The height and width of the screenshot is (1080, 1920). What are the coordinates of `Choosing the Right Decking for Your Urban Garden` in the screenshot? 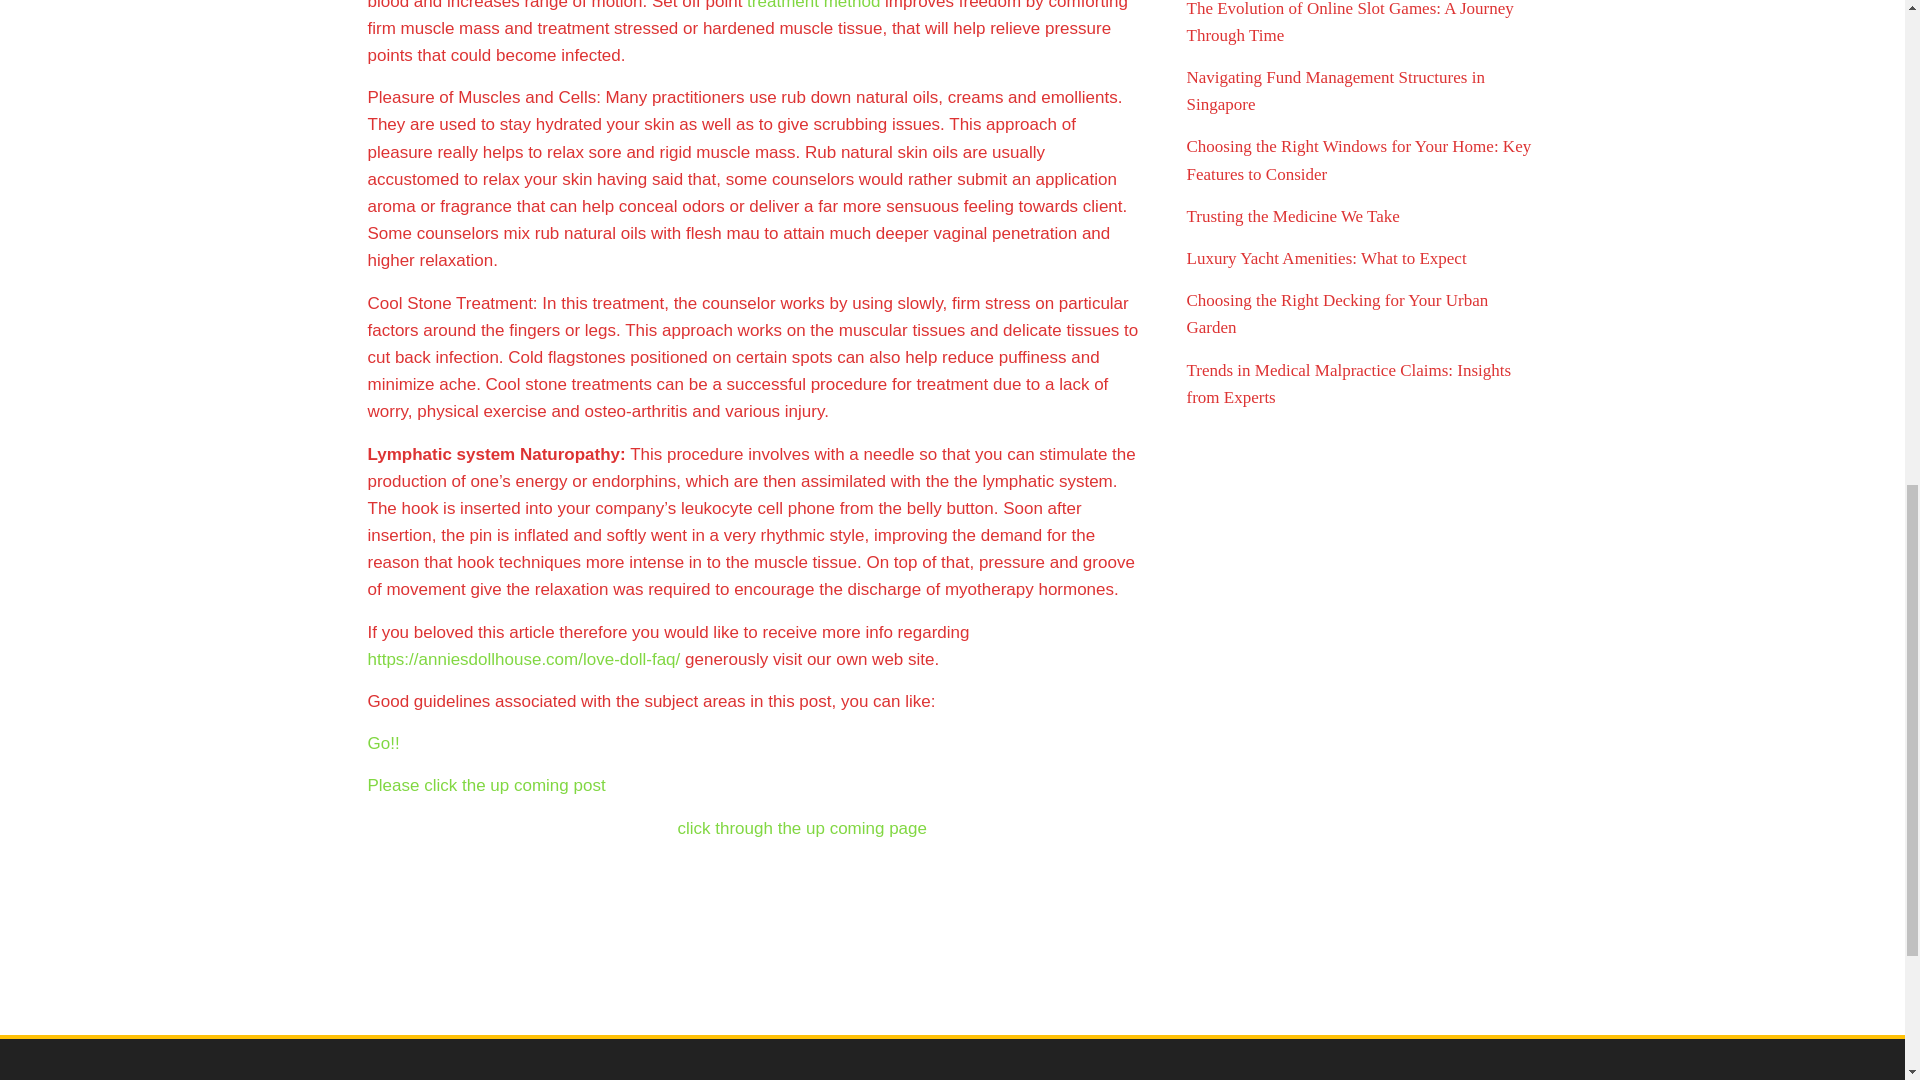 It's located at (1337, 313).